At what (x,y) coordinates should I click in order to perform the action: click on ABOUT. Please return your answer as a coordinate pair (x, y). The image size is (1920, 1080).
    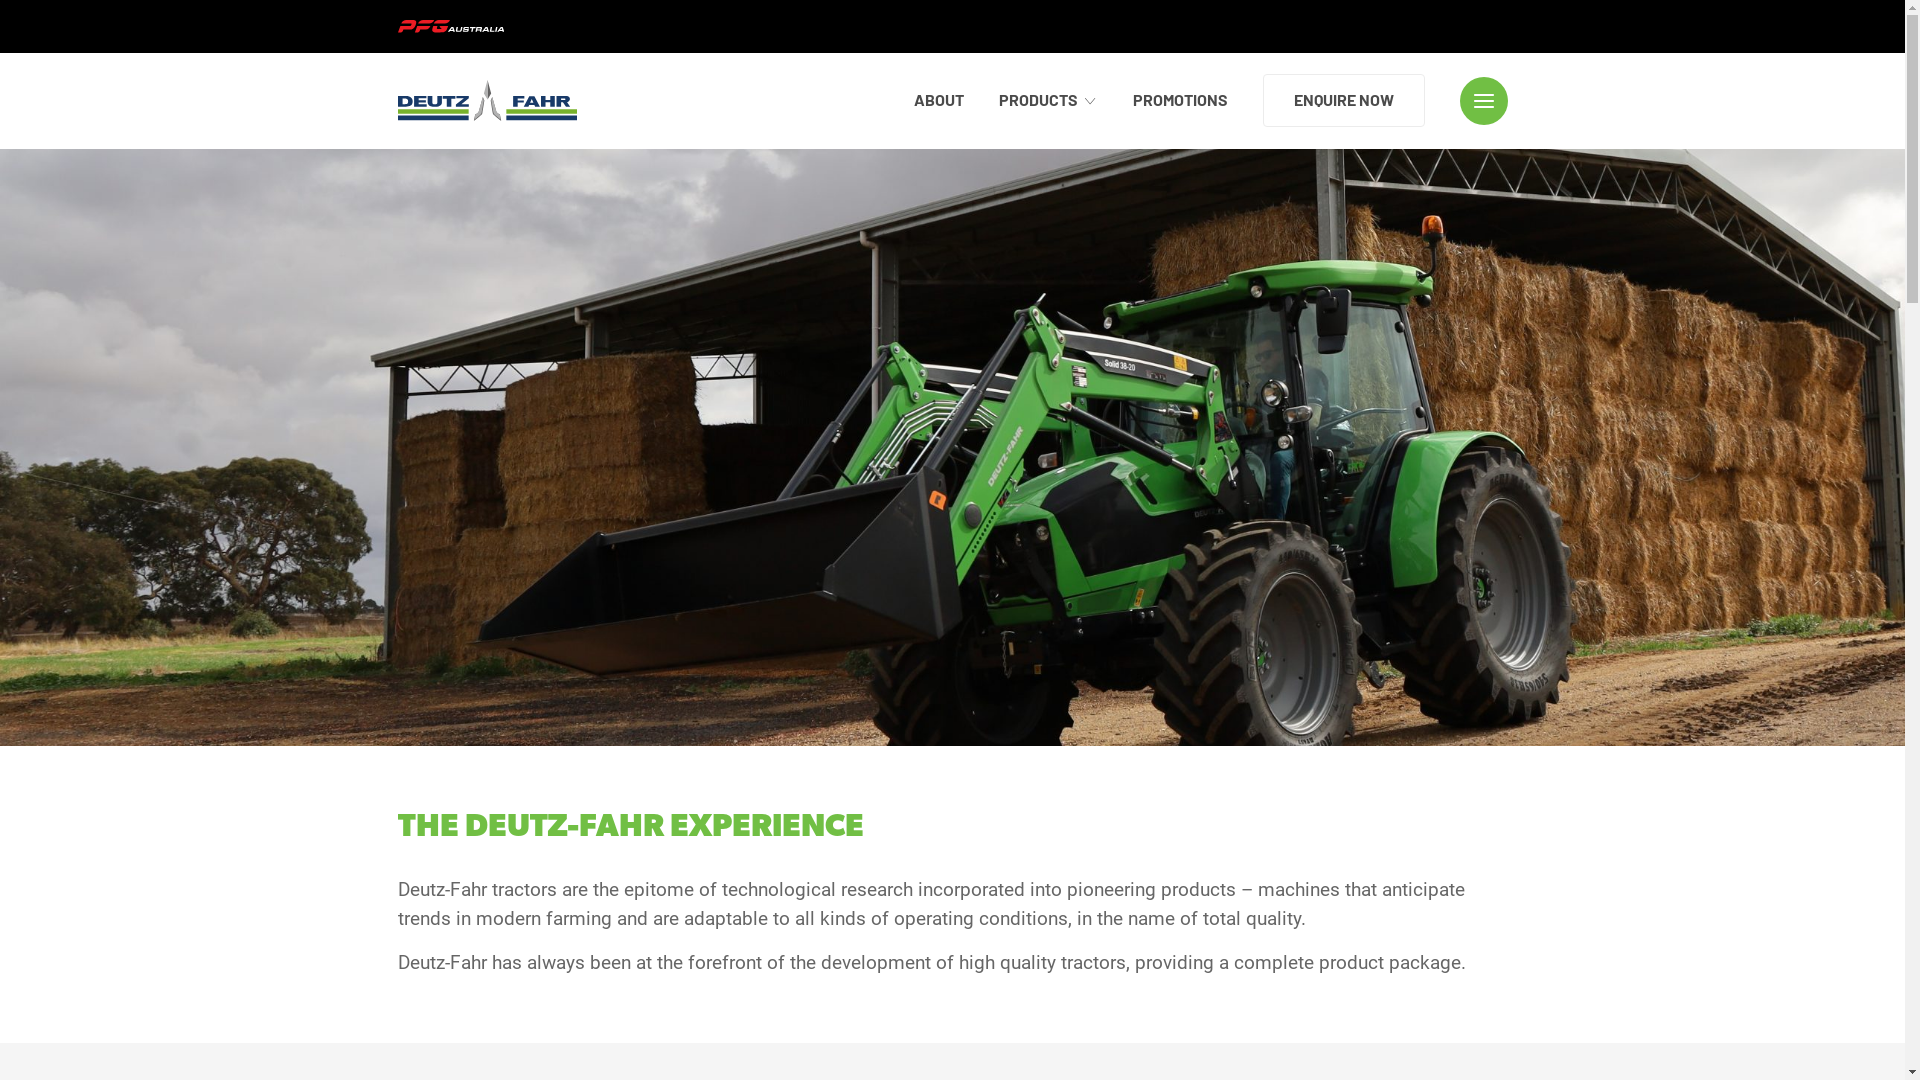
    Looking at the image, I should click on (939, 100).